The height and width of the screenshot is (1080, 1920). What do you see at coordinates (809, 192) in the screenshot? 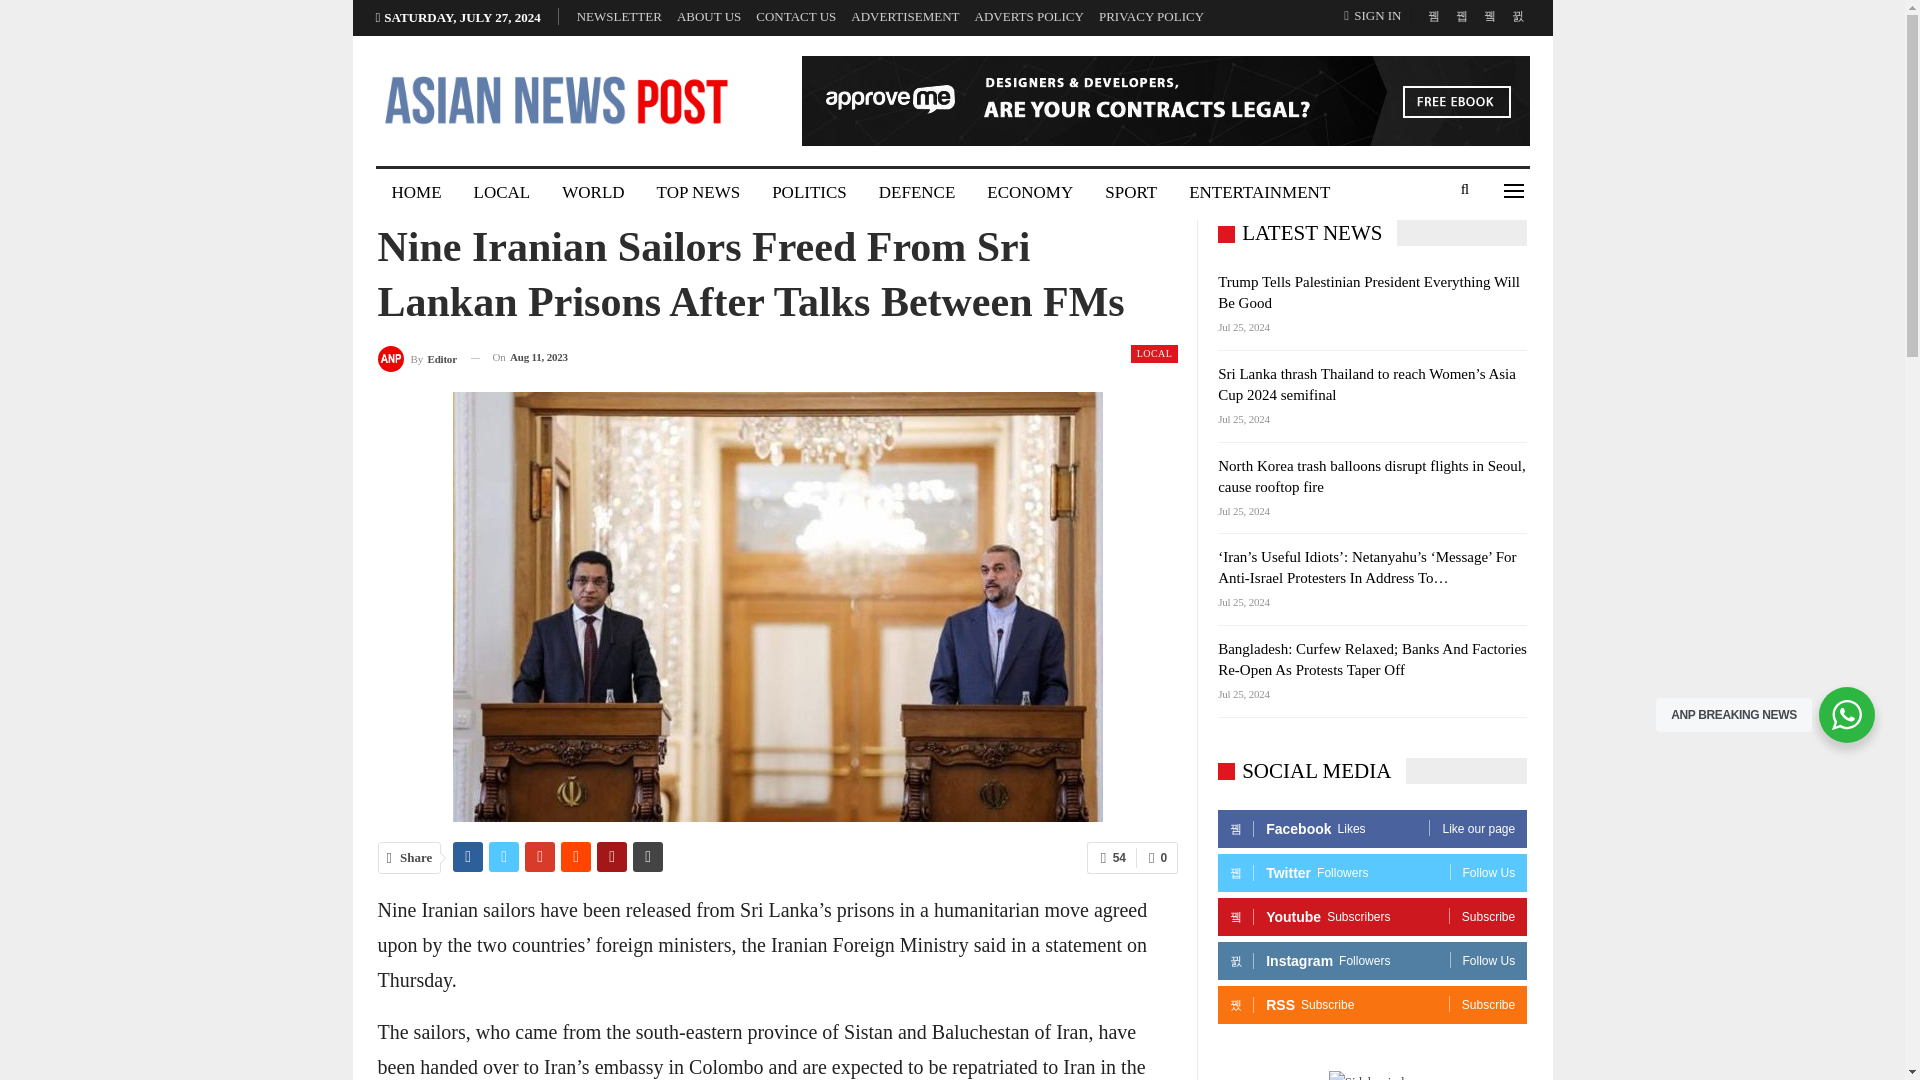
I see `POLITICS` at bounding box center [809, 192].